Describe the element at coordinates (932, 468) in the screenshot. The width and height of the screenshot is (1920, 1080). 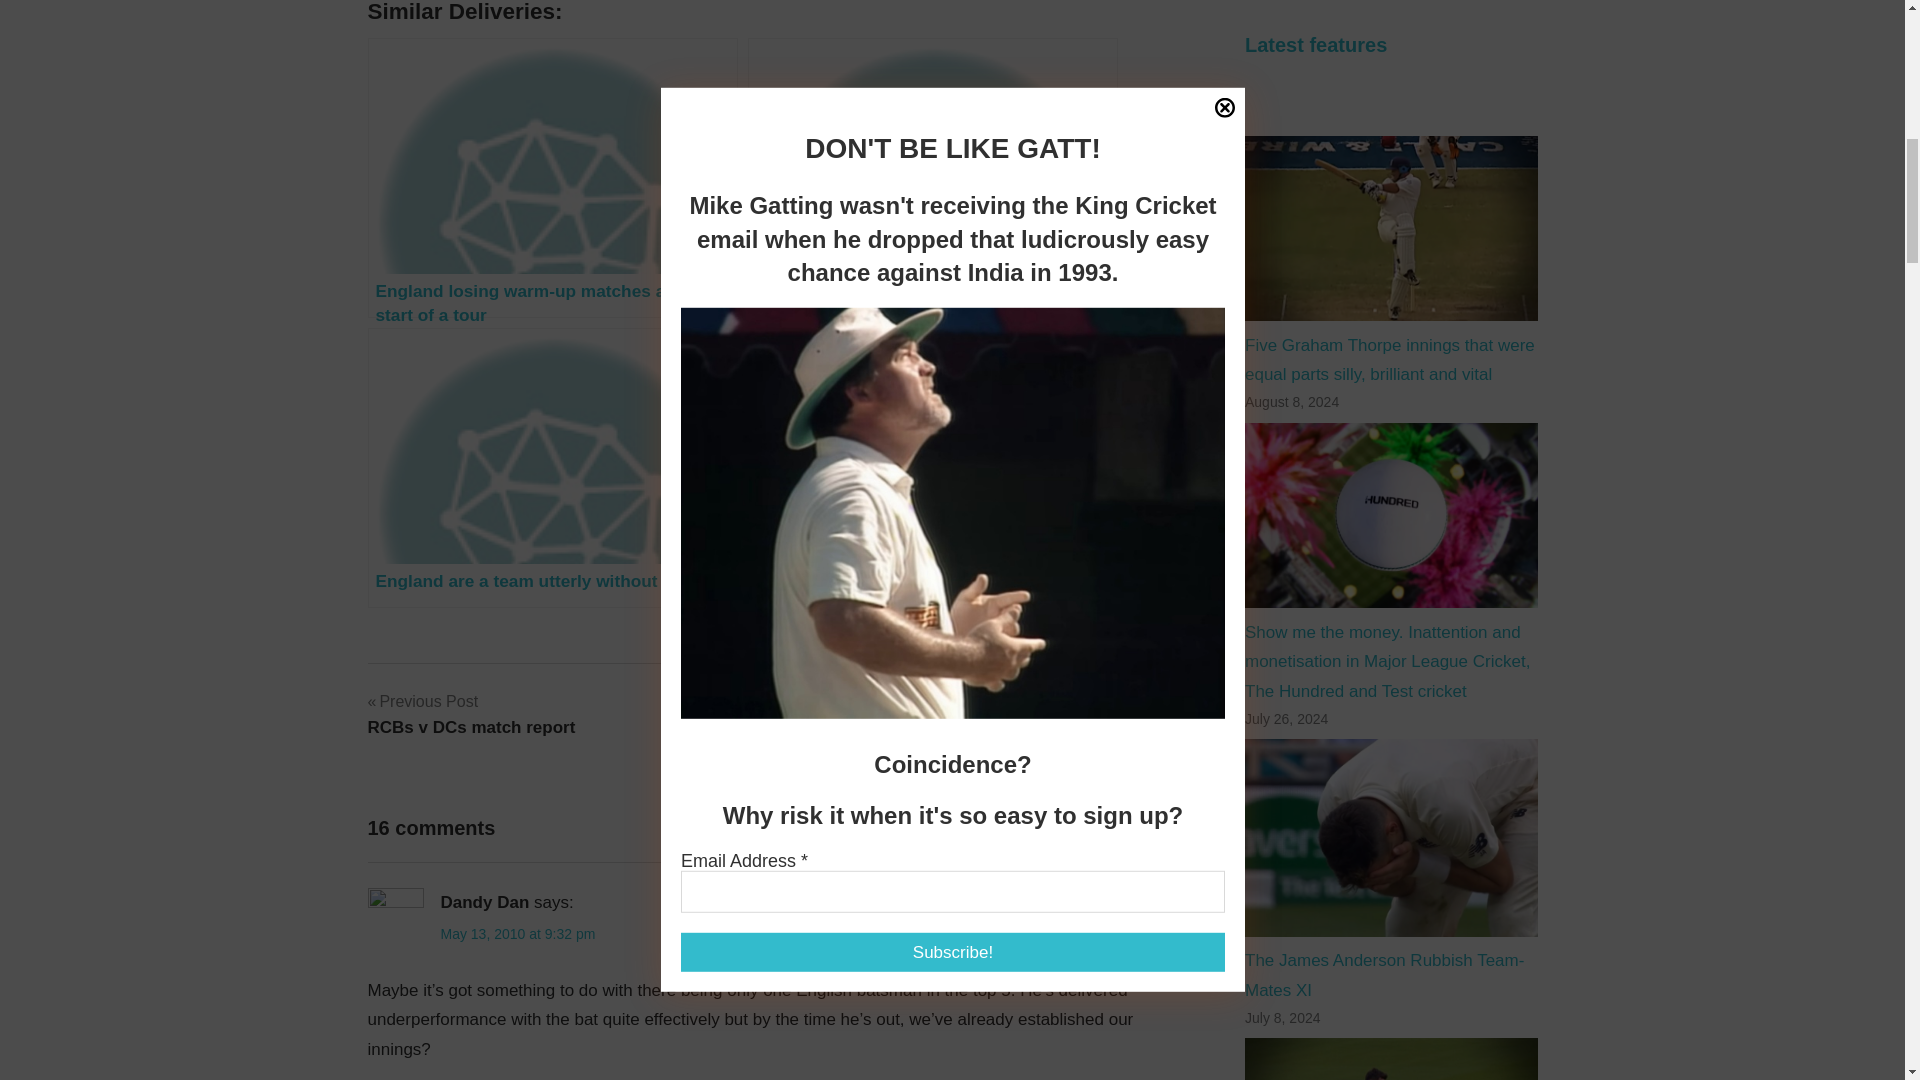
I see `England are a team utterly without breadth` at that location.